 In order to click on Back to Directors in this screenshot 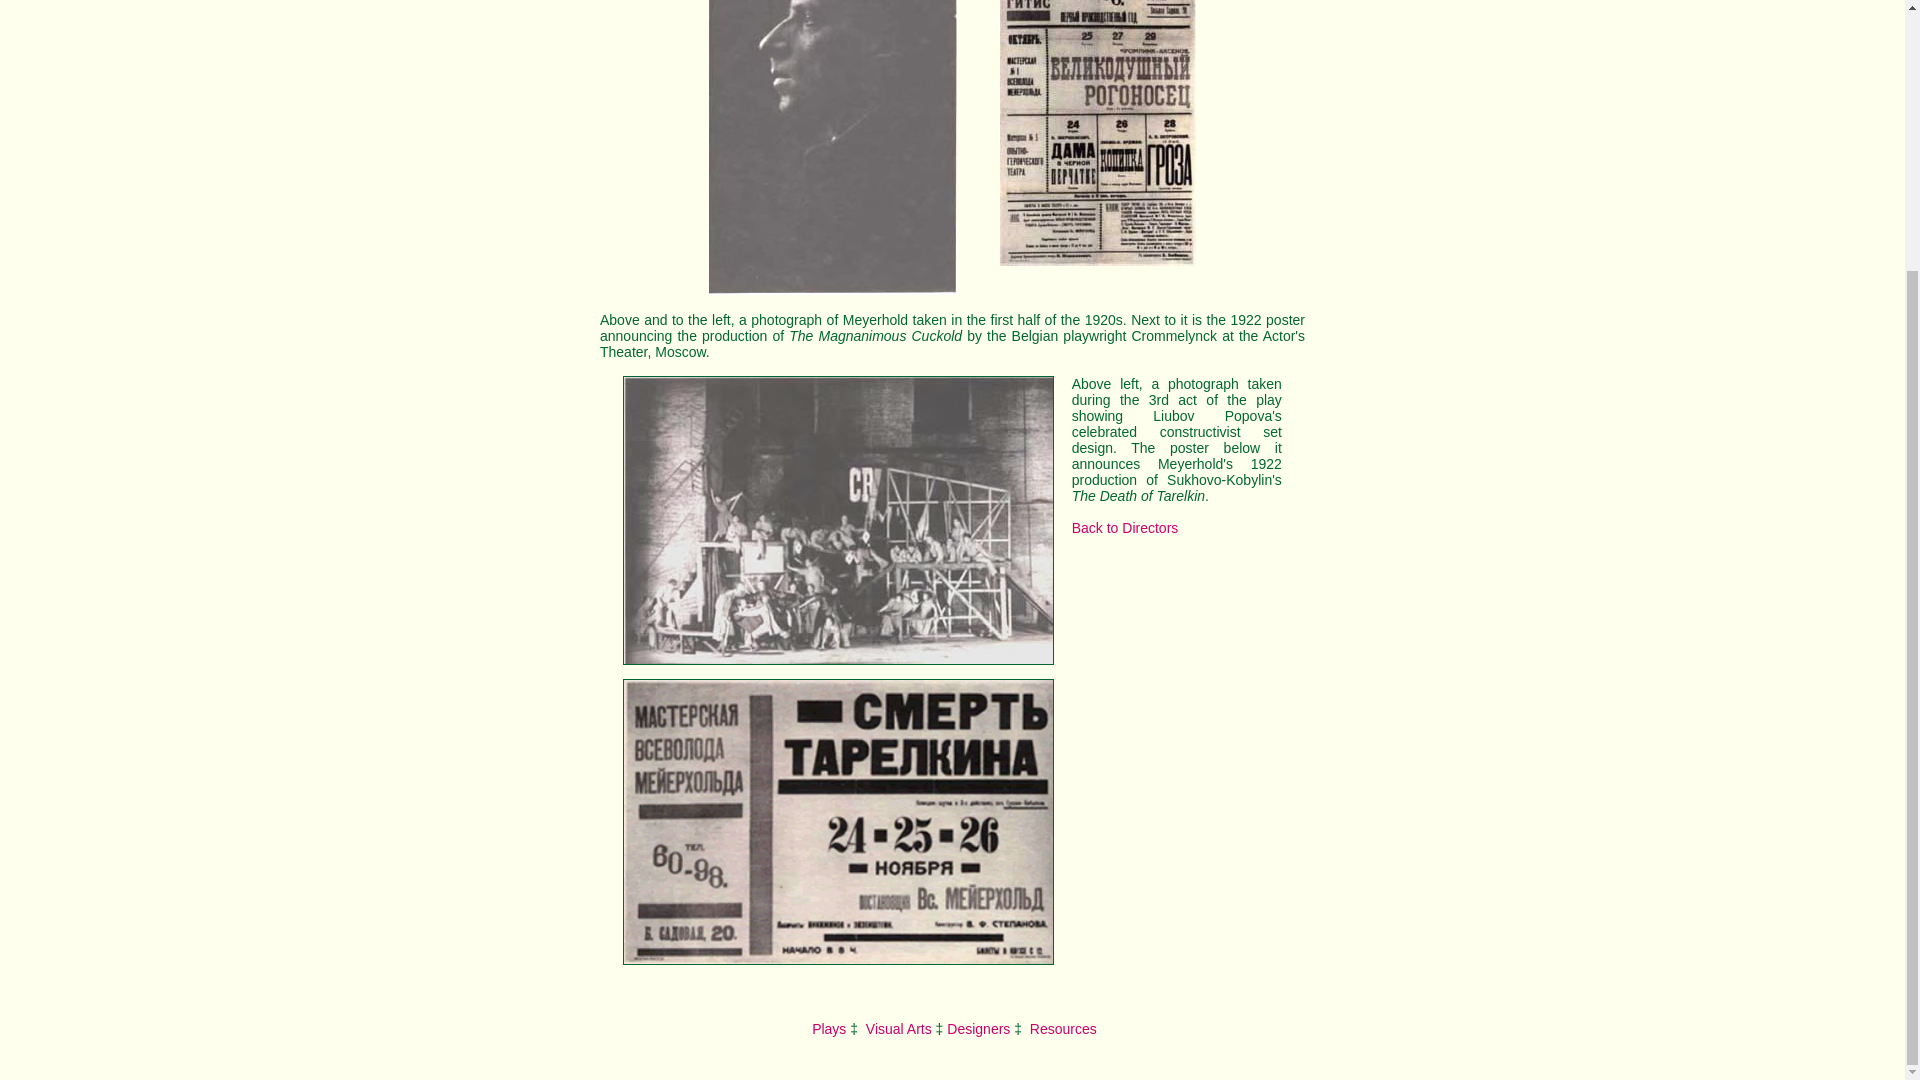, I will do `click(1124, 527)`.